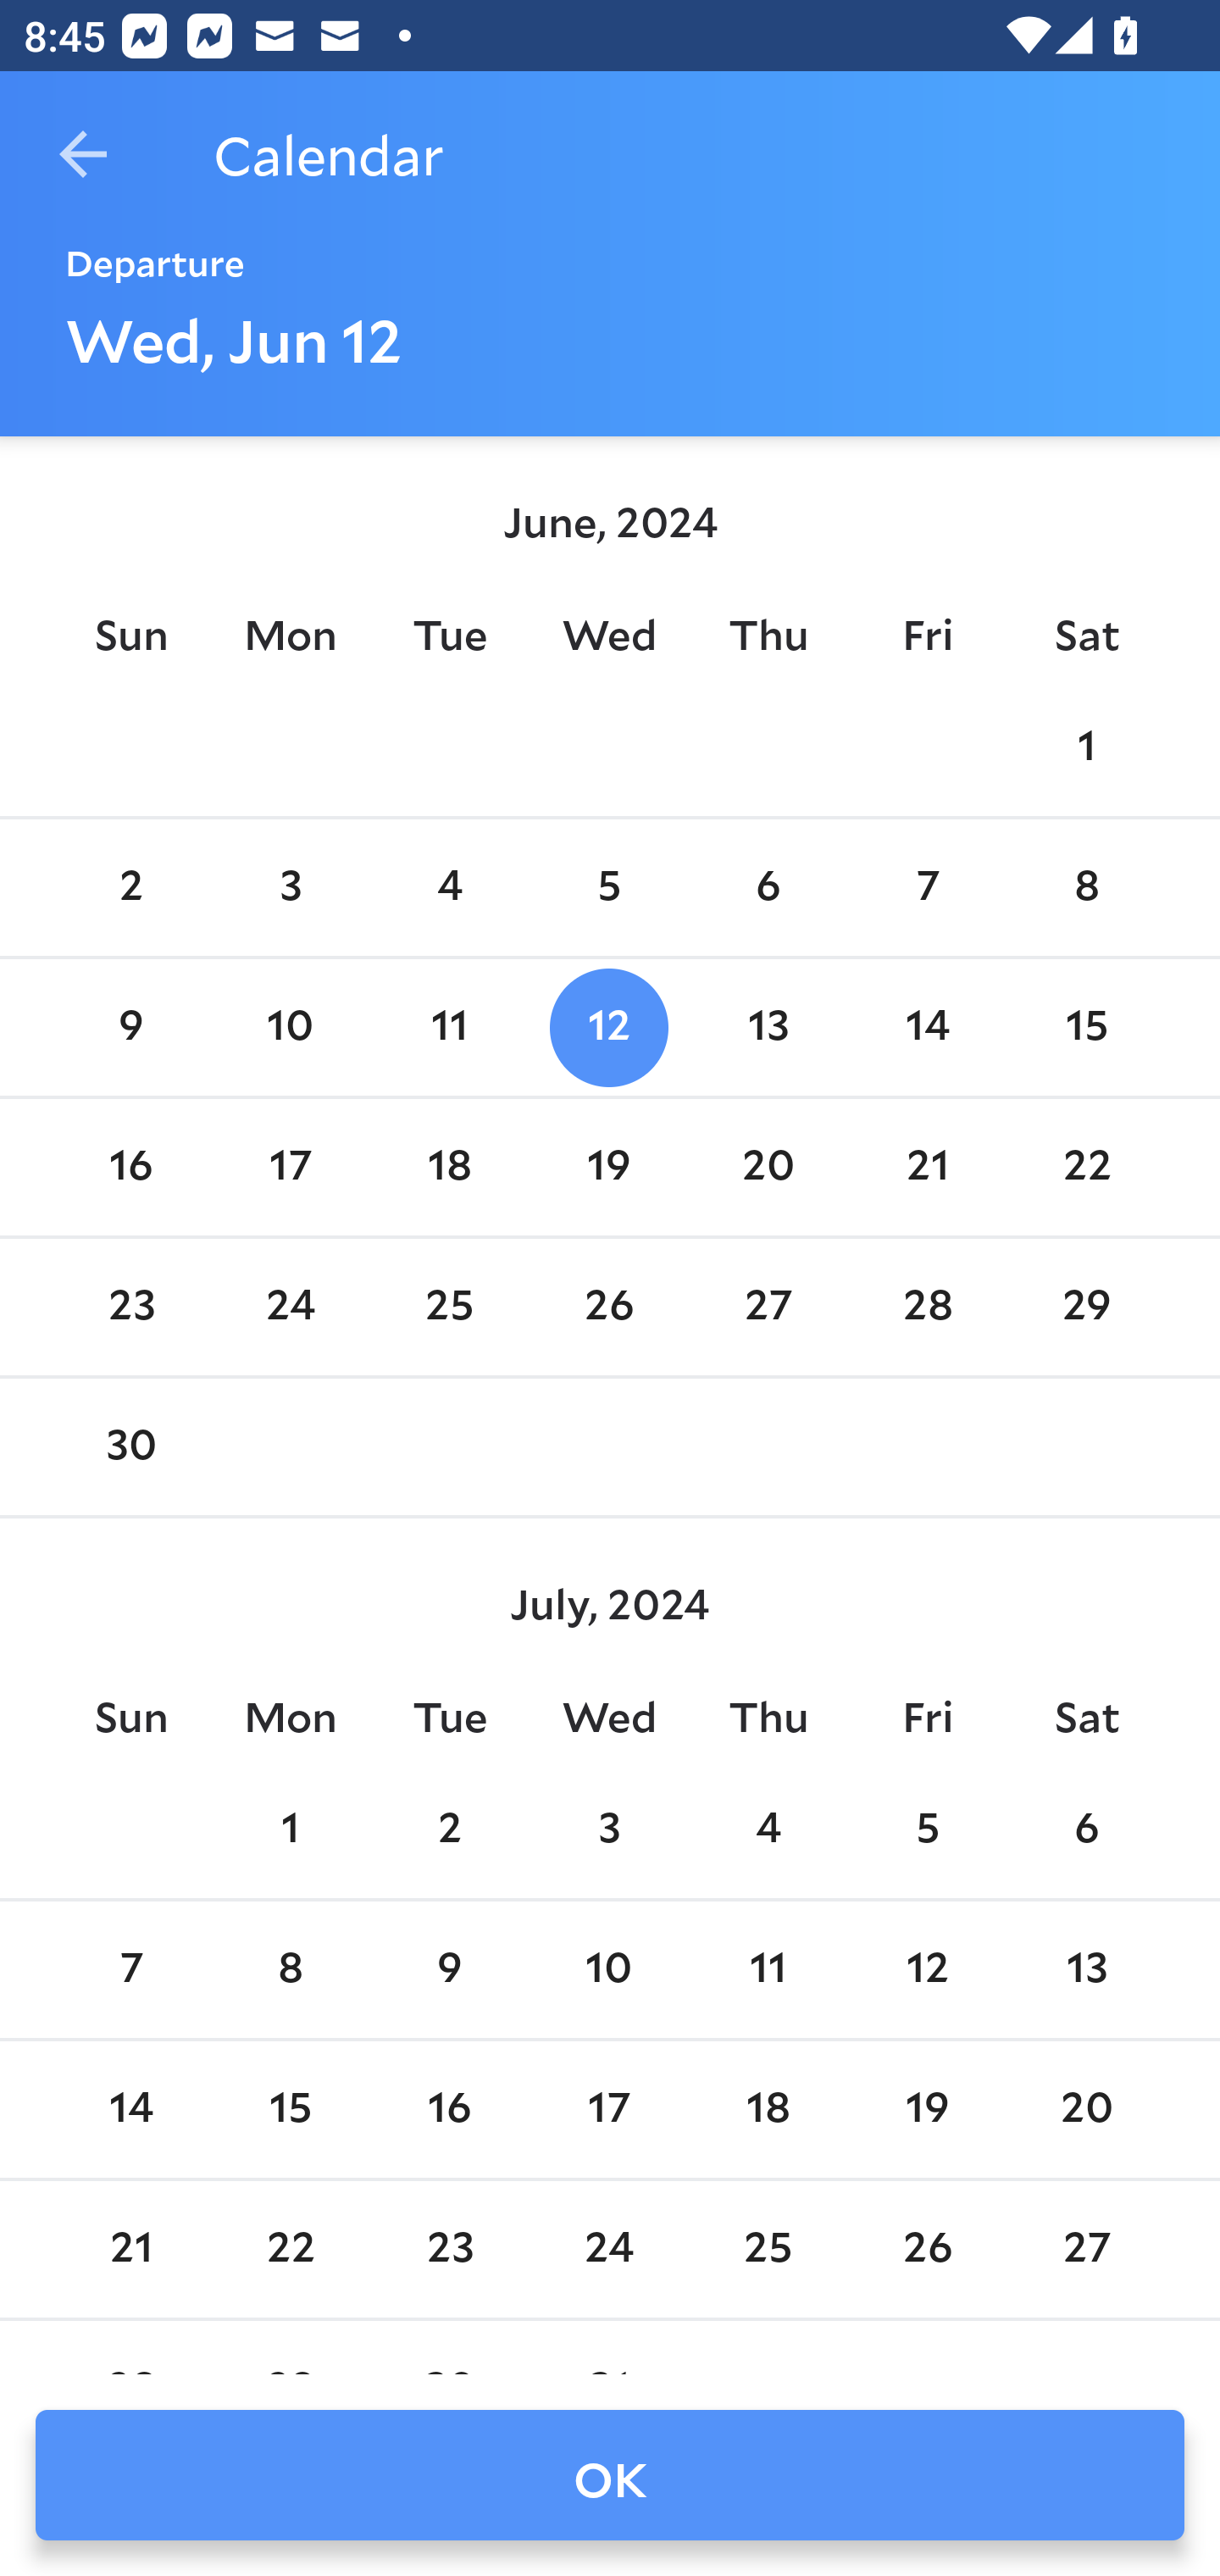  What do you see at coordinates (768, 888) in the screenshot?
I see `6` at bounding box center [768, 888].